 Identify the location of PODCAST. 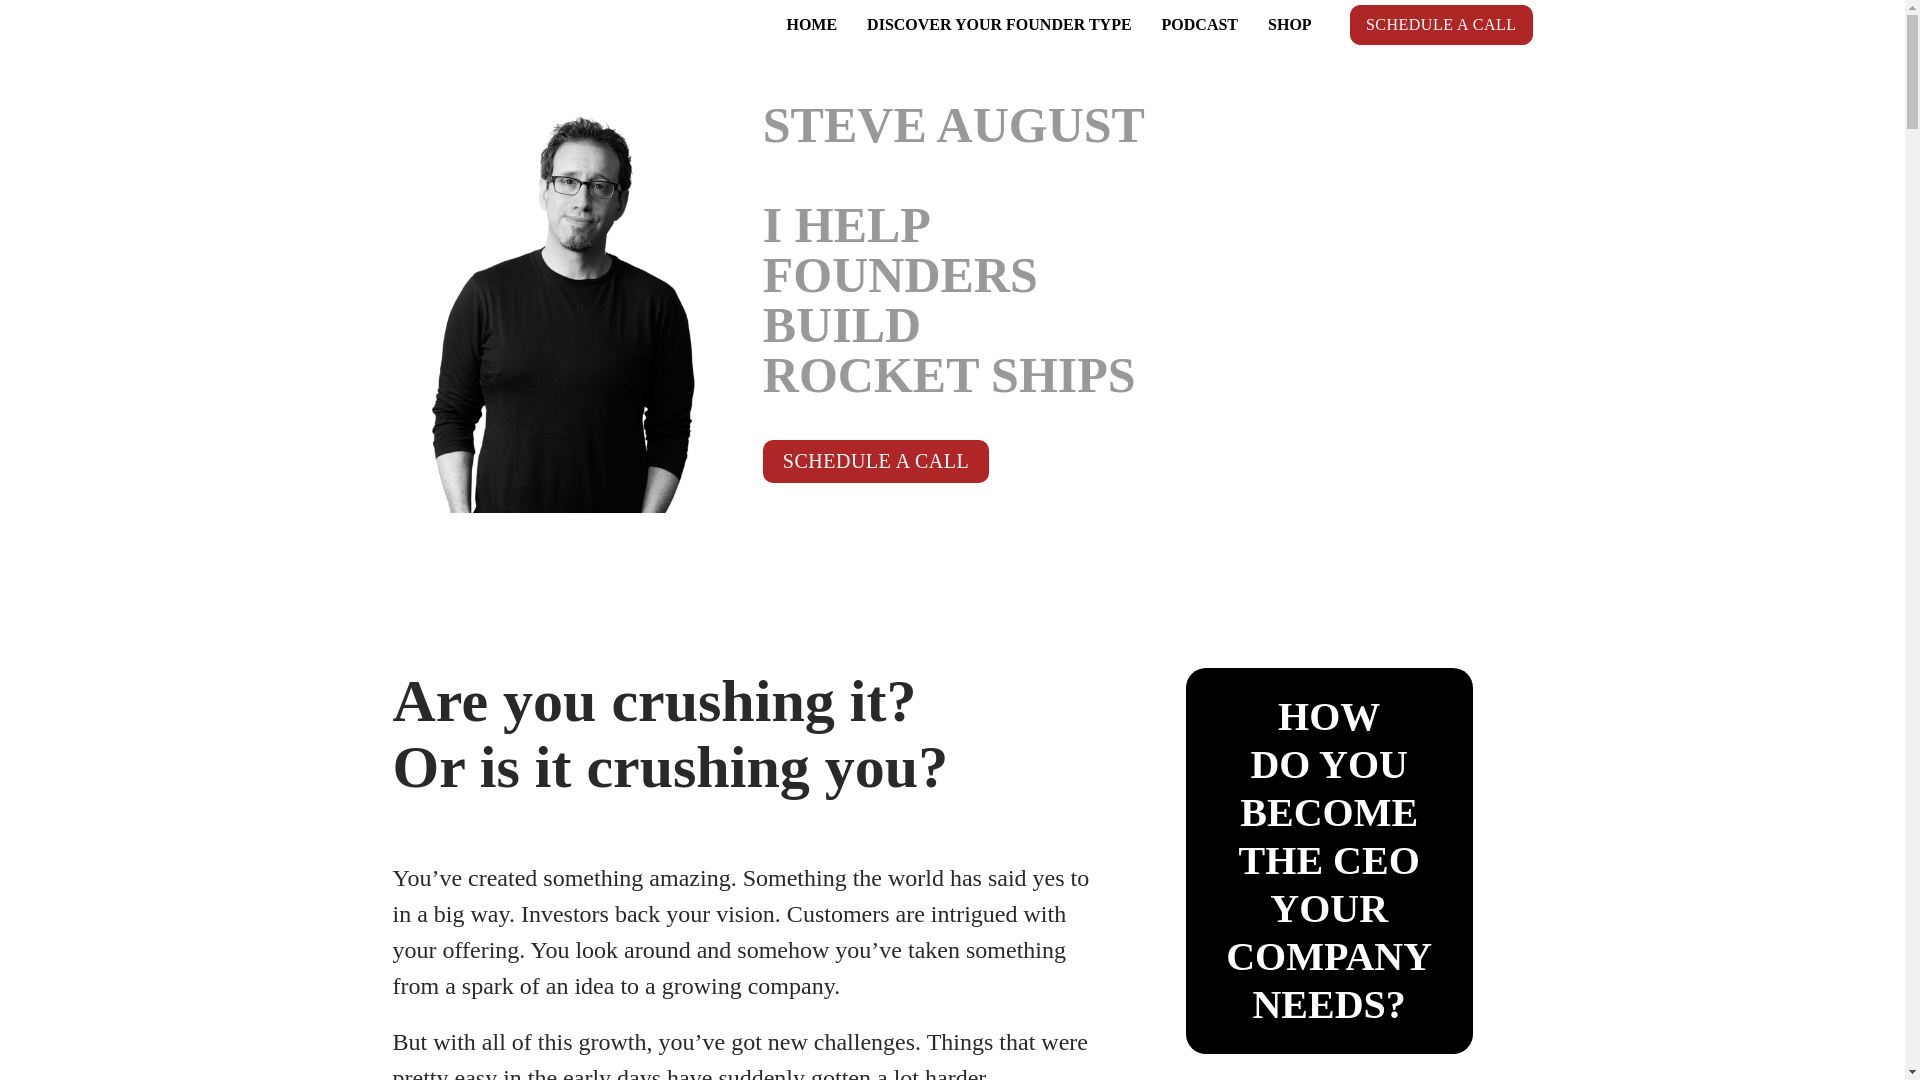
(1200, 25).